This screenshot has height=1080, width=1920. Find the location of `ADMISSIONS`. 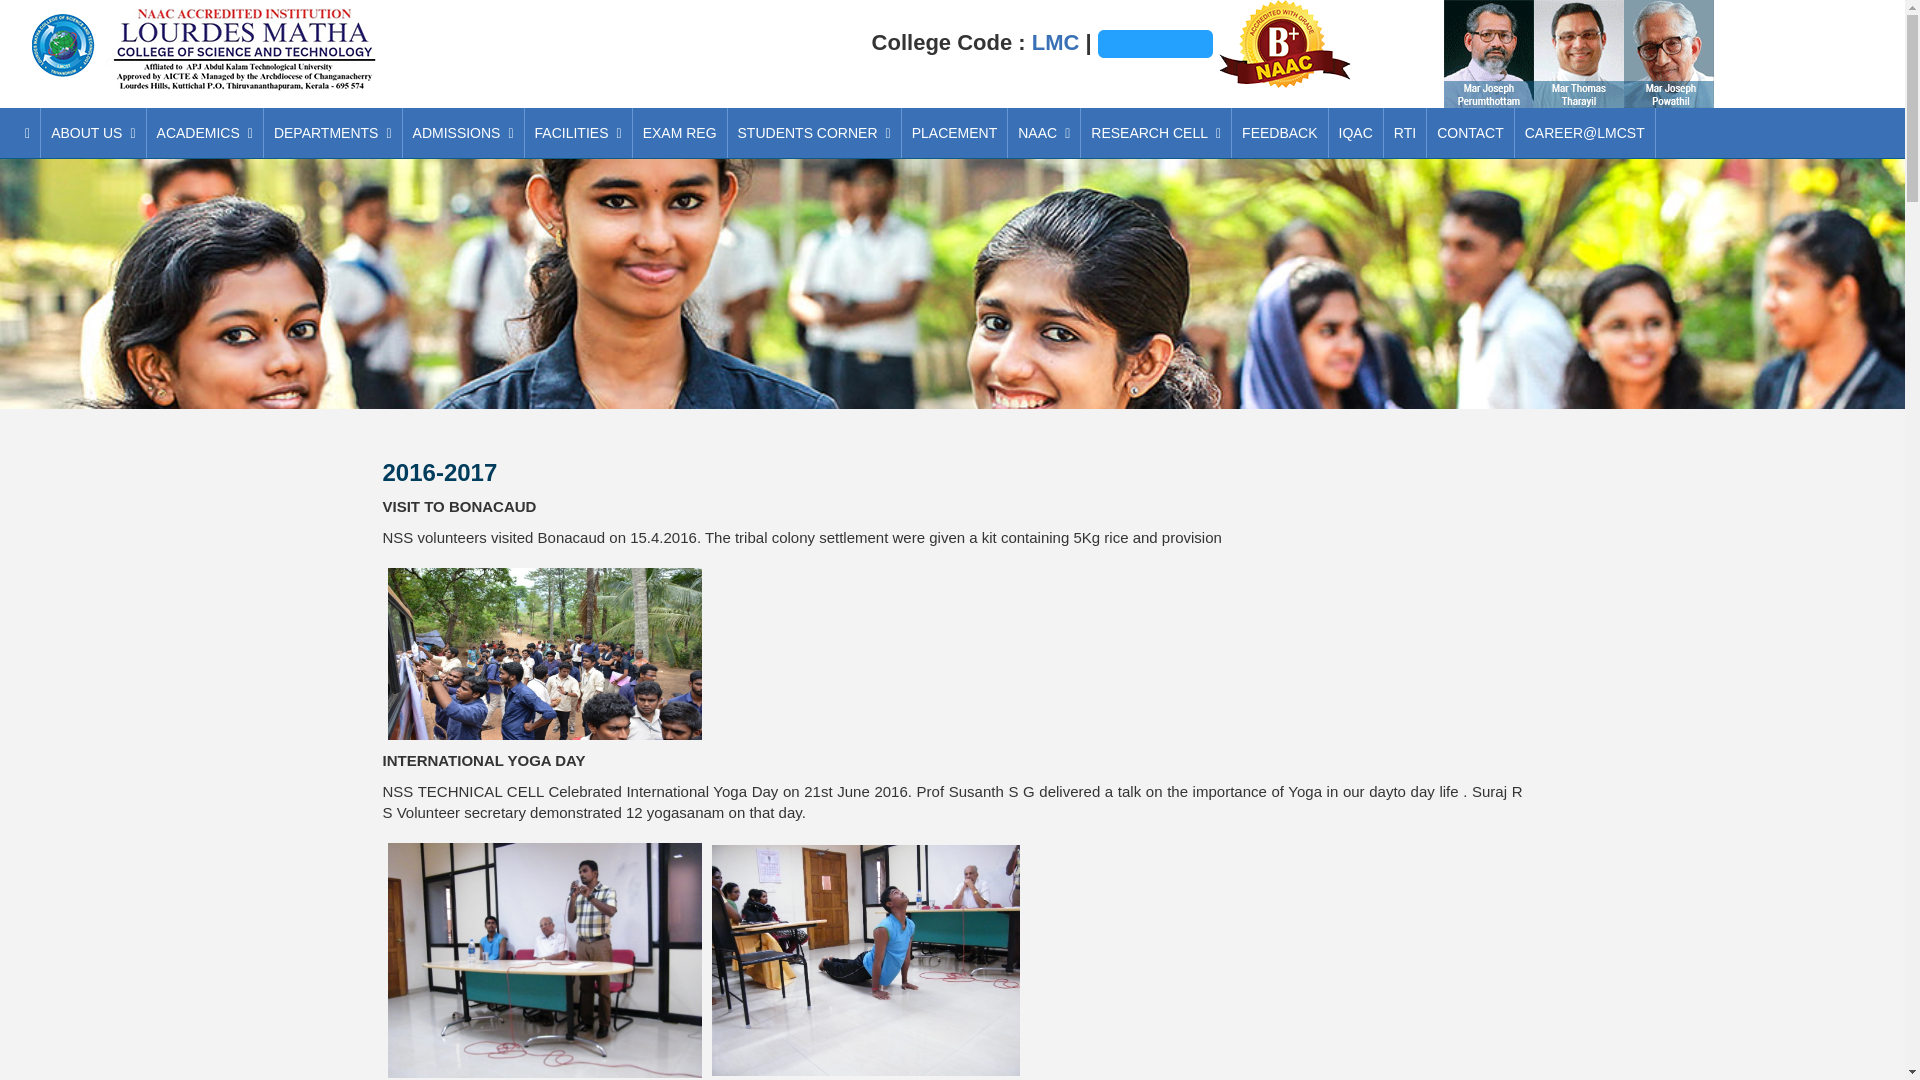

ADMISSIONS is located at coordinates (464, 132).